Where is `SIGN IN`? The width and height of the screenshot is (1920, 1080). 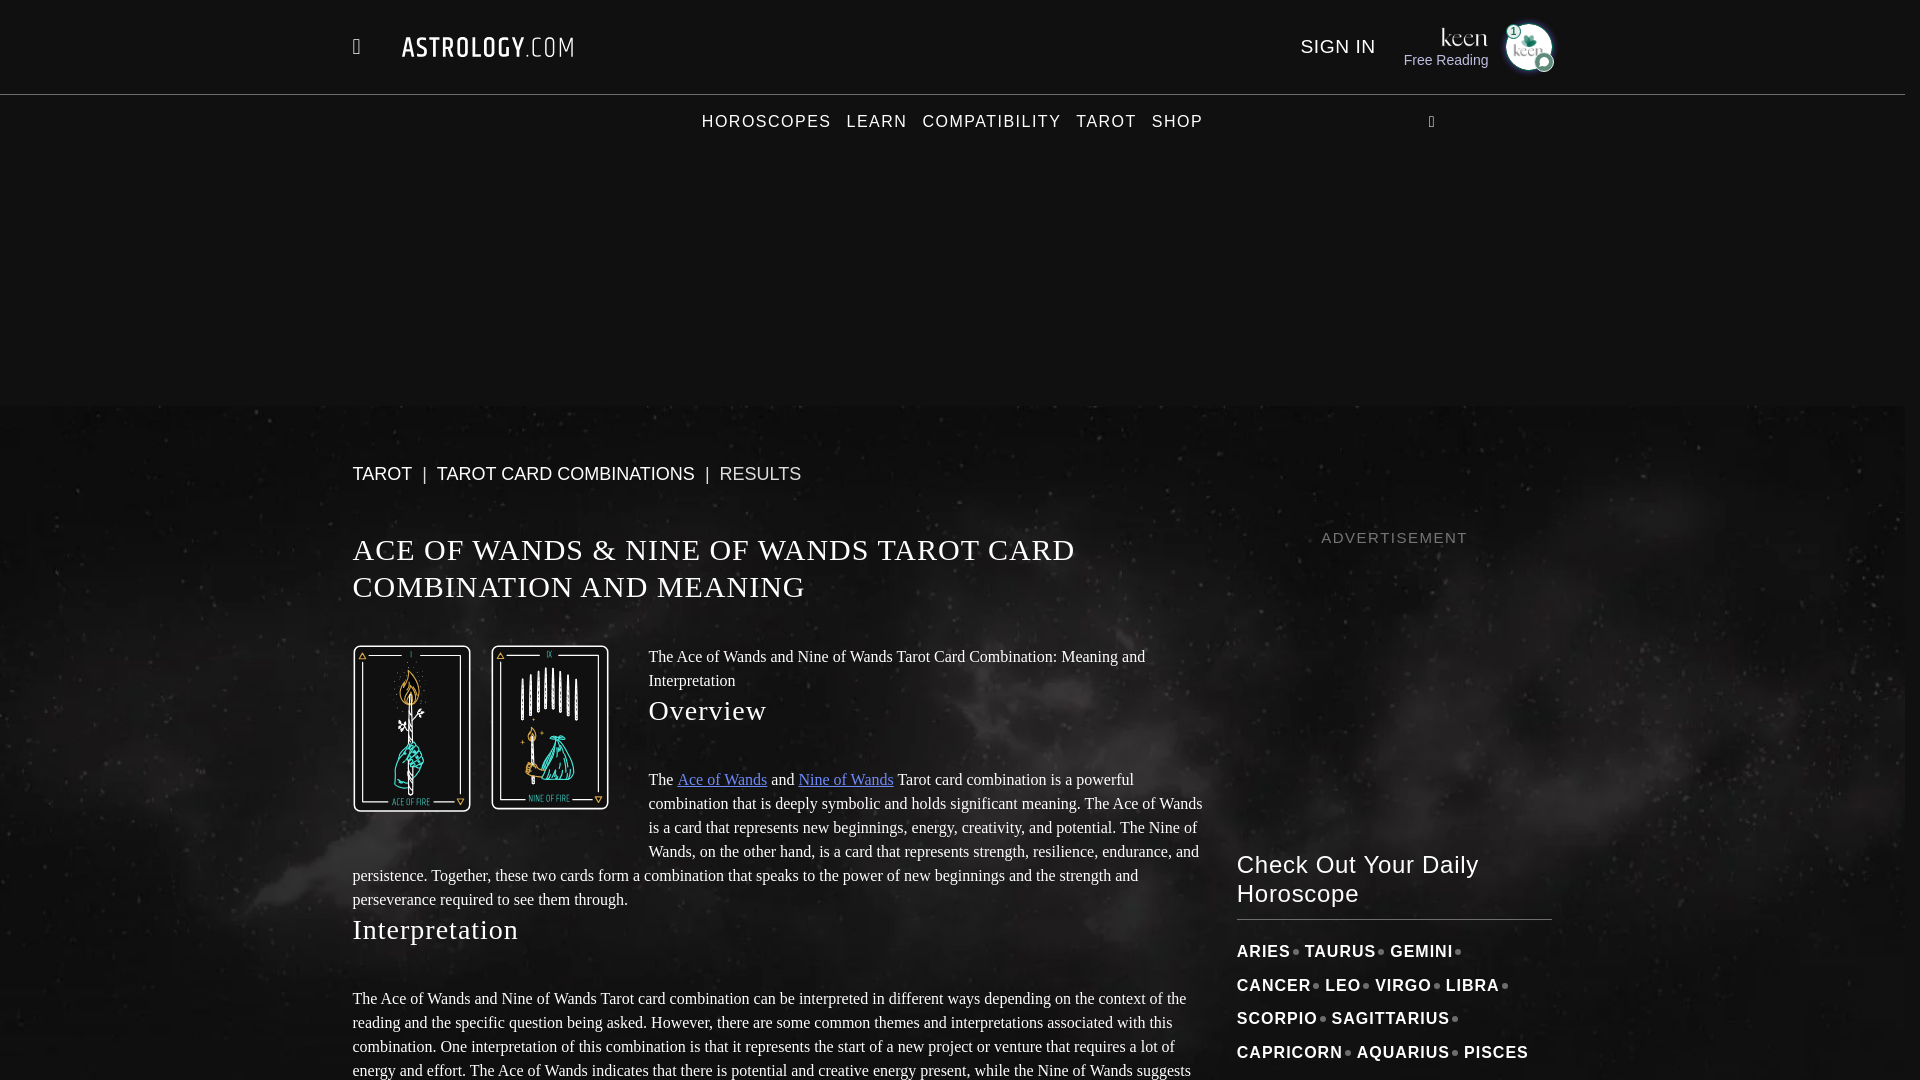 SIGN IN is located at coordinates (1336, 46).